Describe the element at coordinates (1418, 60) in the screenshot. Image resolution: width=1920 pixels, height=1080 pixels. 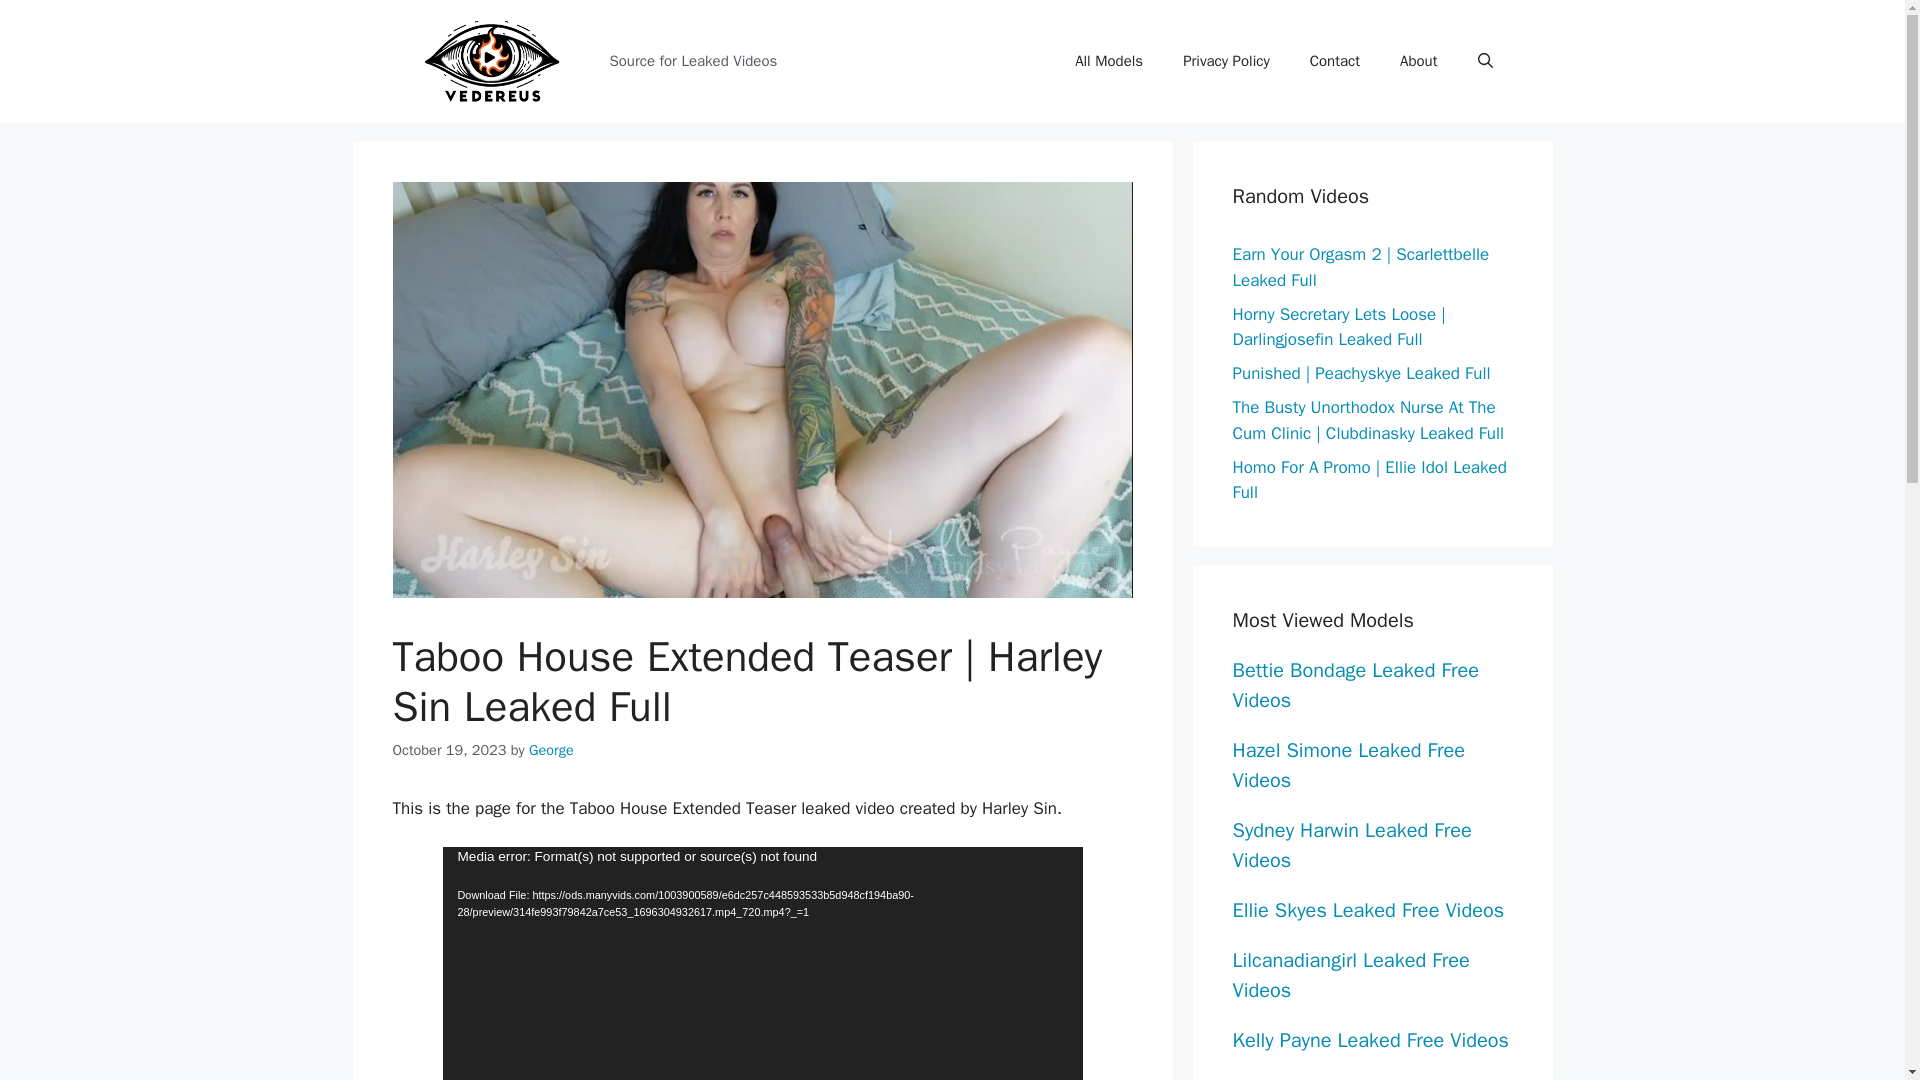
I see `About` at that location.